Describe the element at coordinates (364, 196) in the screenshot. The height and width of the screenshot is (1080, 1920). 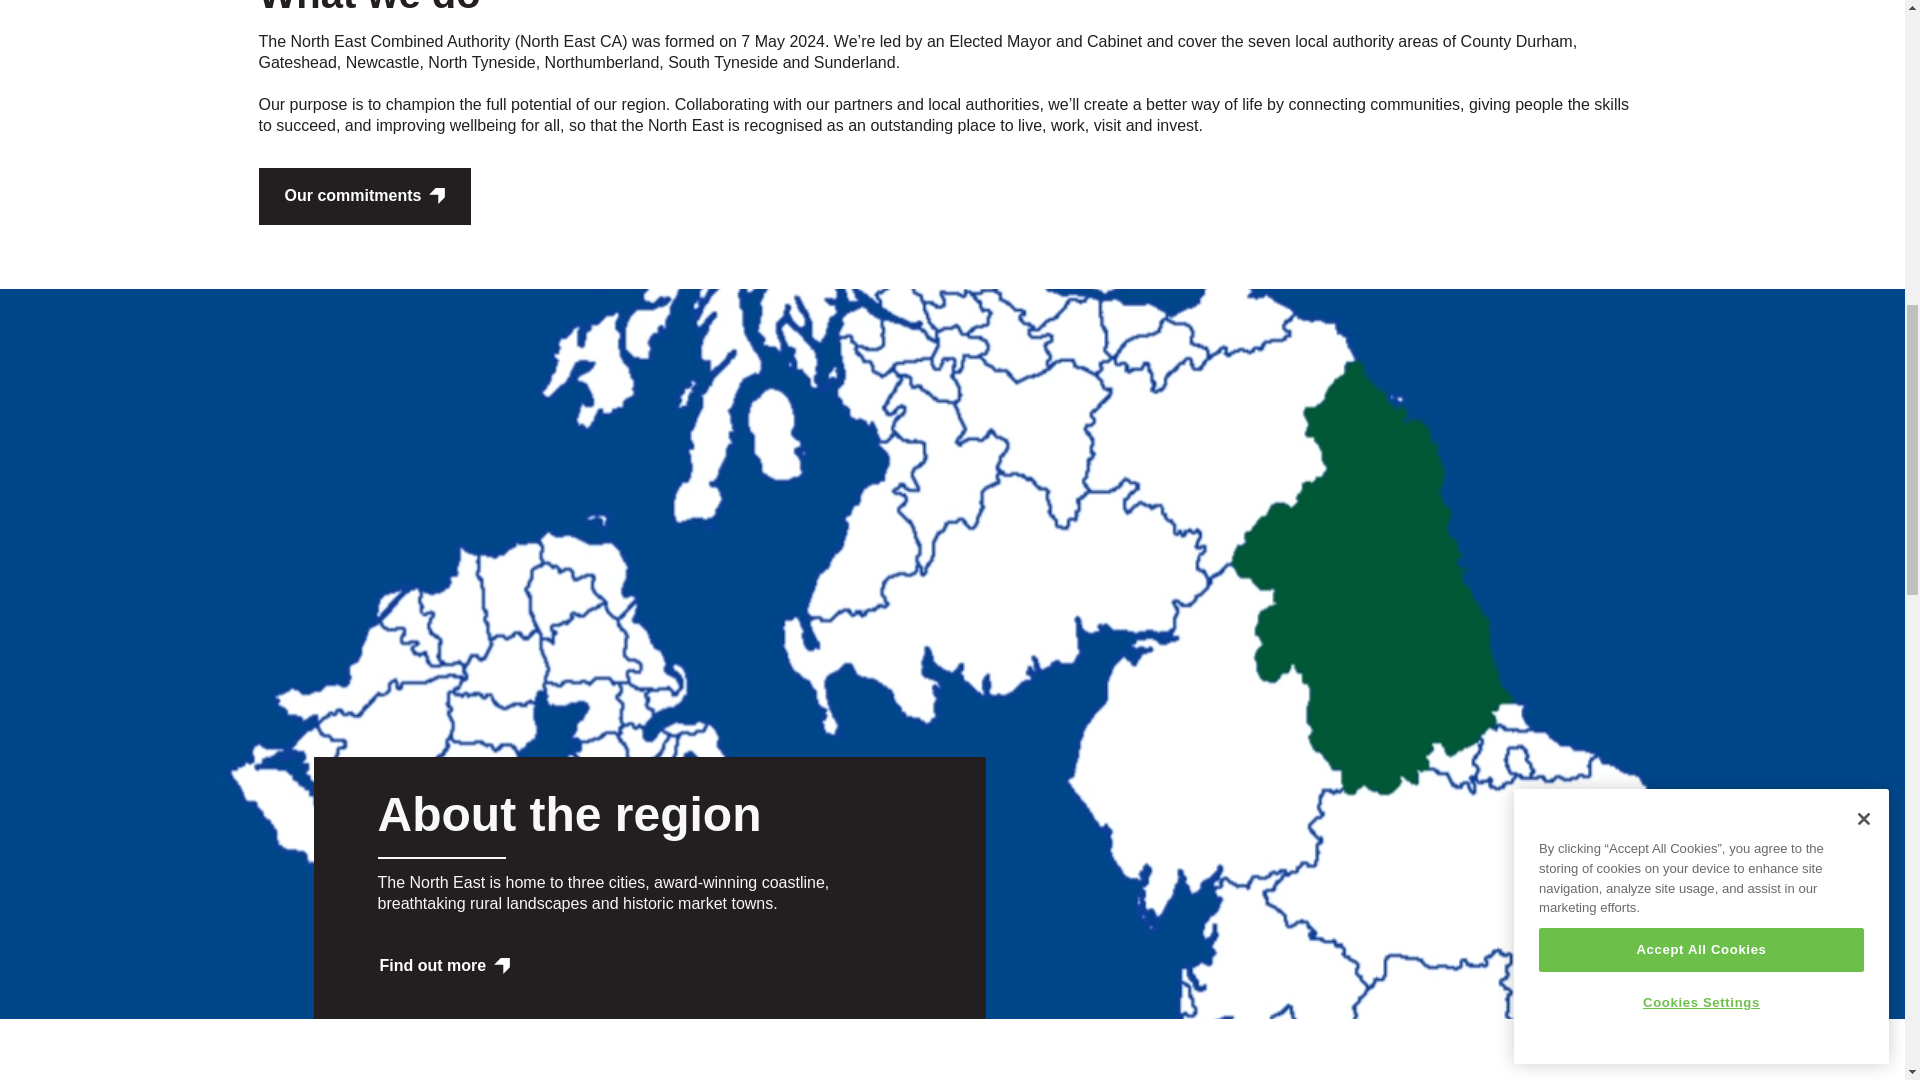
I see `Our commitments` at that location.